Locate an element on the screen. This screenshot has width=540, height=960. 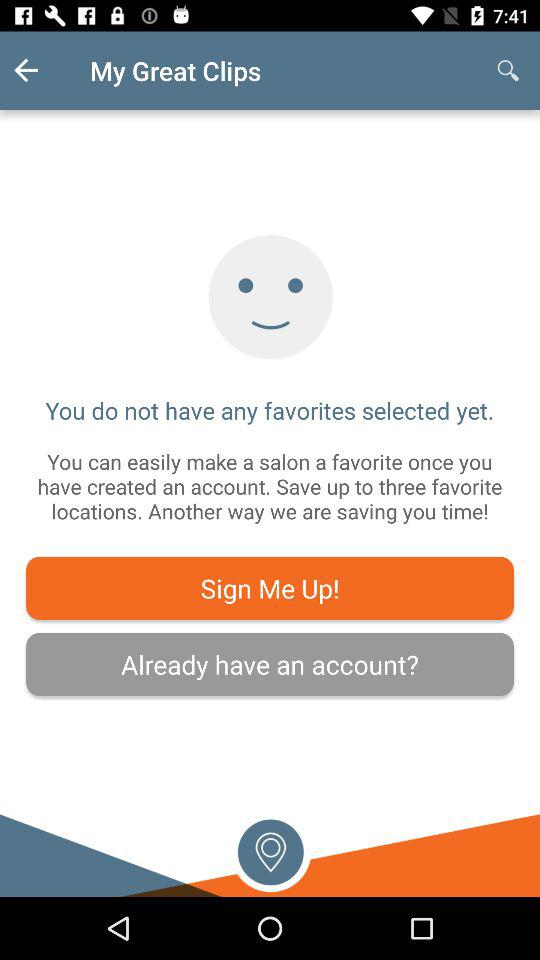
get current location is located at coordinates (270, 850).